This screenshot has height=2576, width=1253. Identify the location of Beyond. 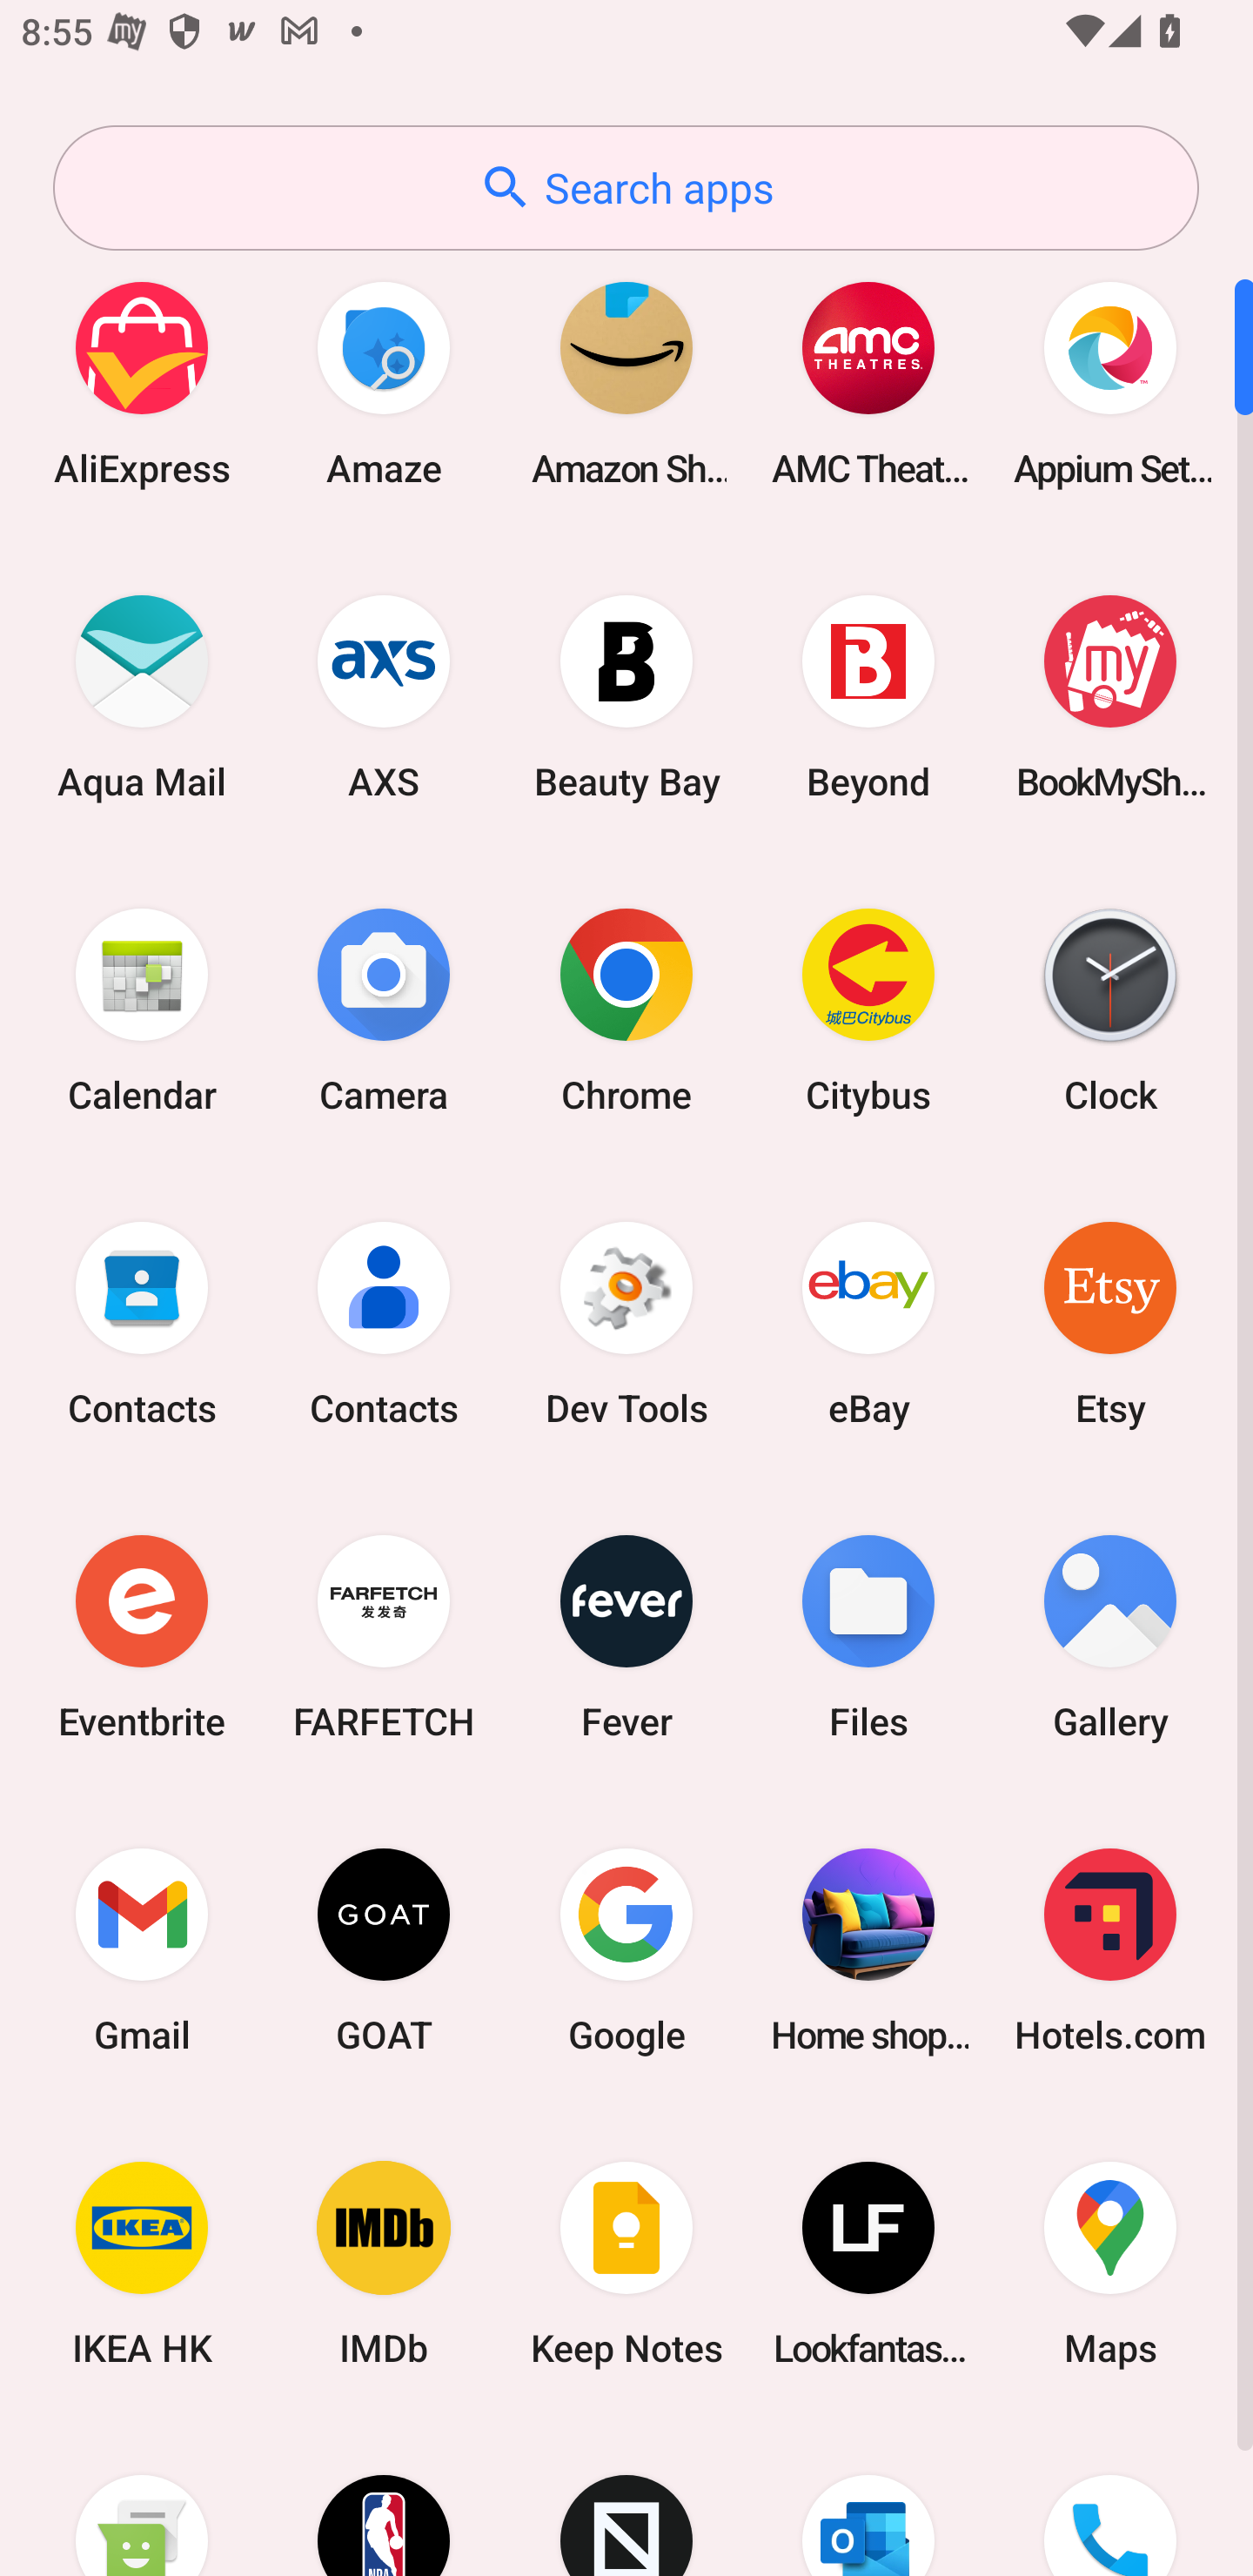
(868, 696).